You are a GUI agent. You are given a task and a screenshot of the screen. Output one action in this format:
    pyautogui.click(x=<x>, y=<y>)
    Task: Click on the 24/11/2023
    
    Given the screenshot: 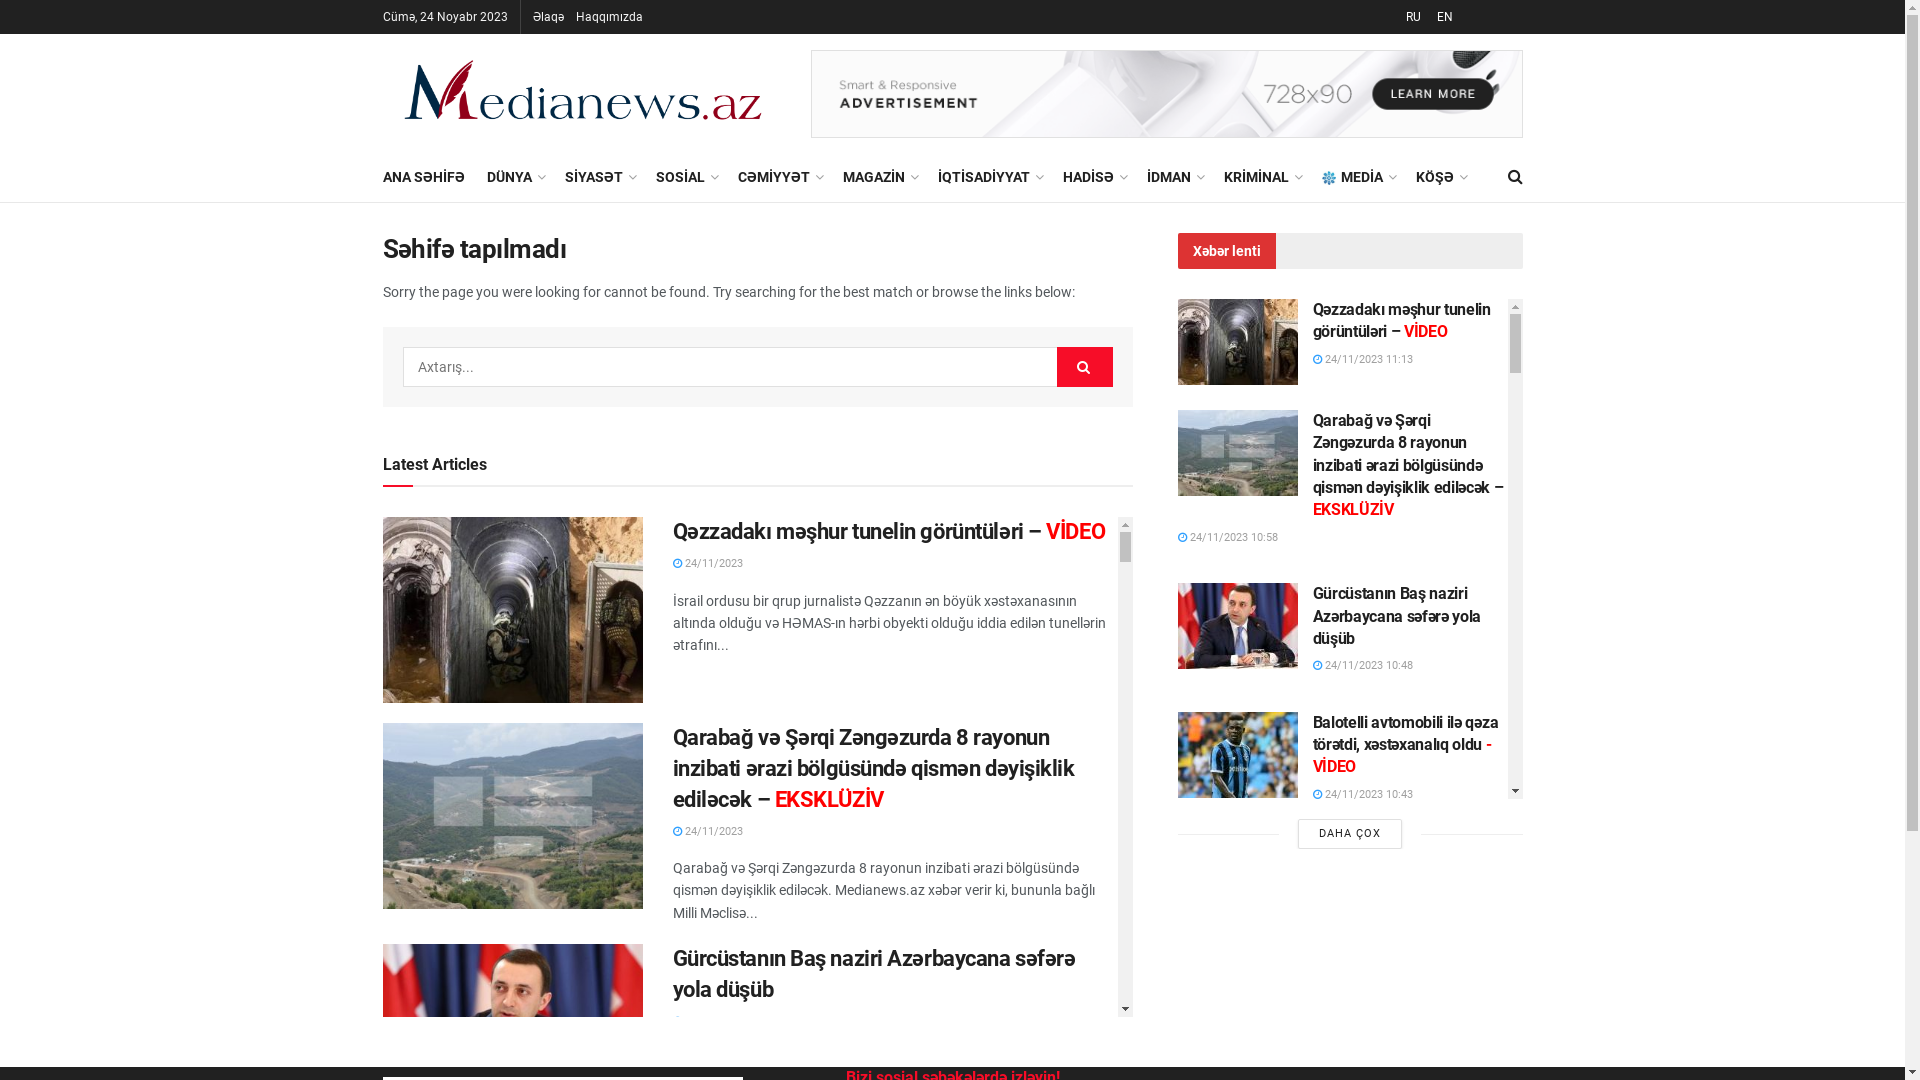 What is the action you would take?
    pyautogui.click(x=707, y=564)
    